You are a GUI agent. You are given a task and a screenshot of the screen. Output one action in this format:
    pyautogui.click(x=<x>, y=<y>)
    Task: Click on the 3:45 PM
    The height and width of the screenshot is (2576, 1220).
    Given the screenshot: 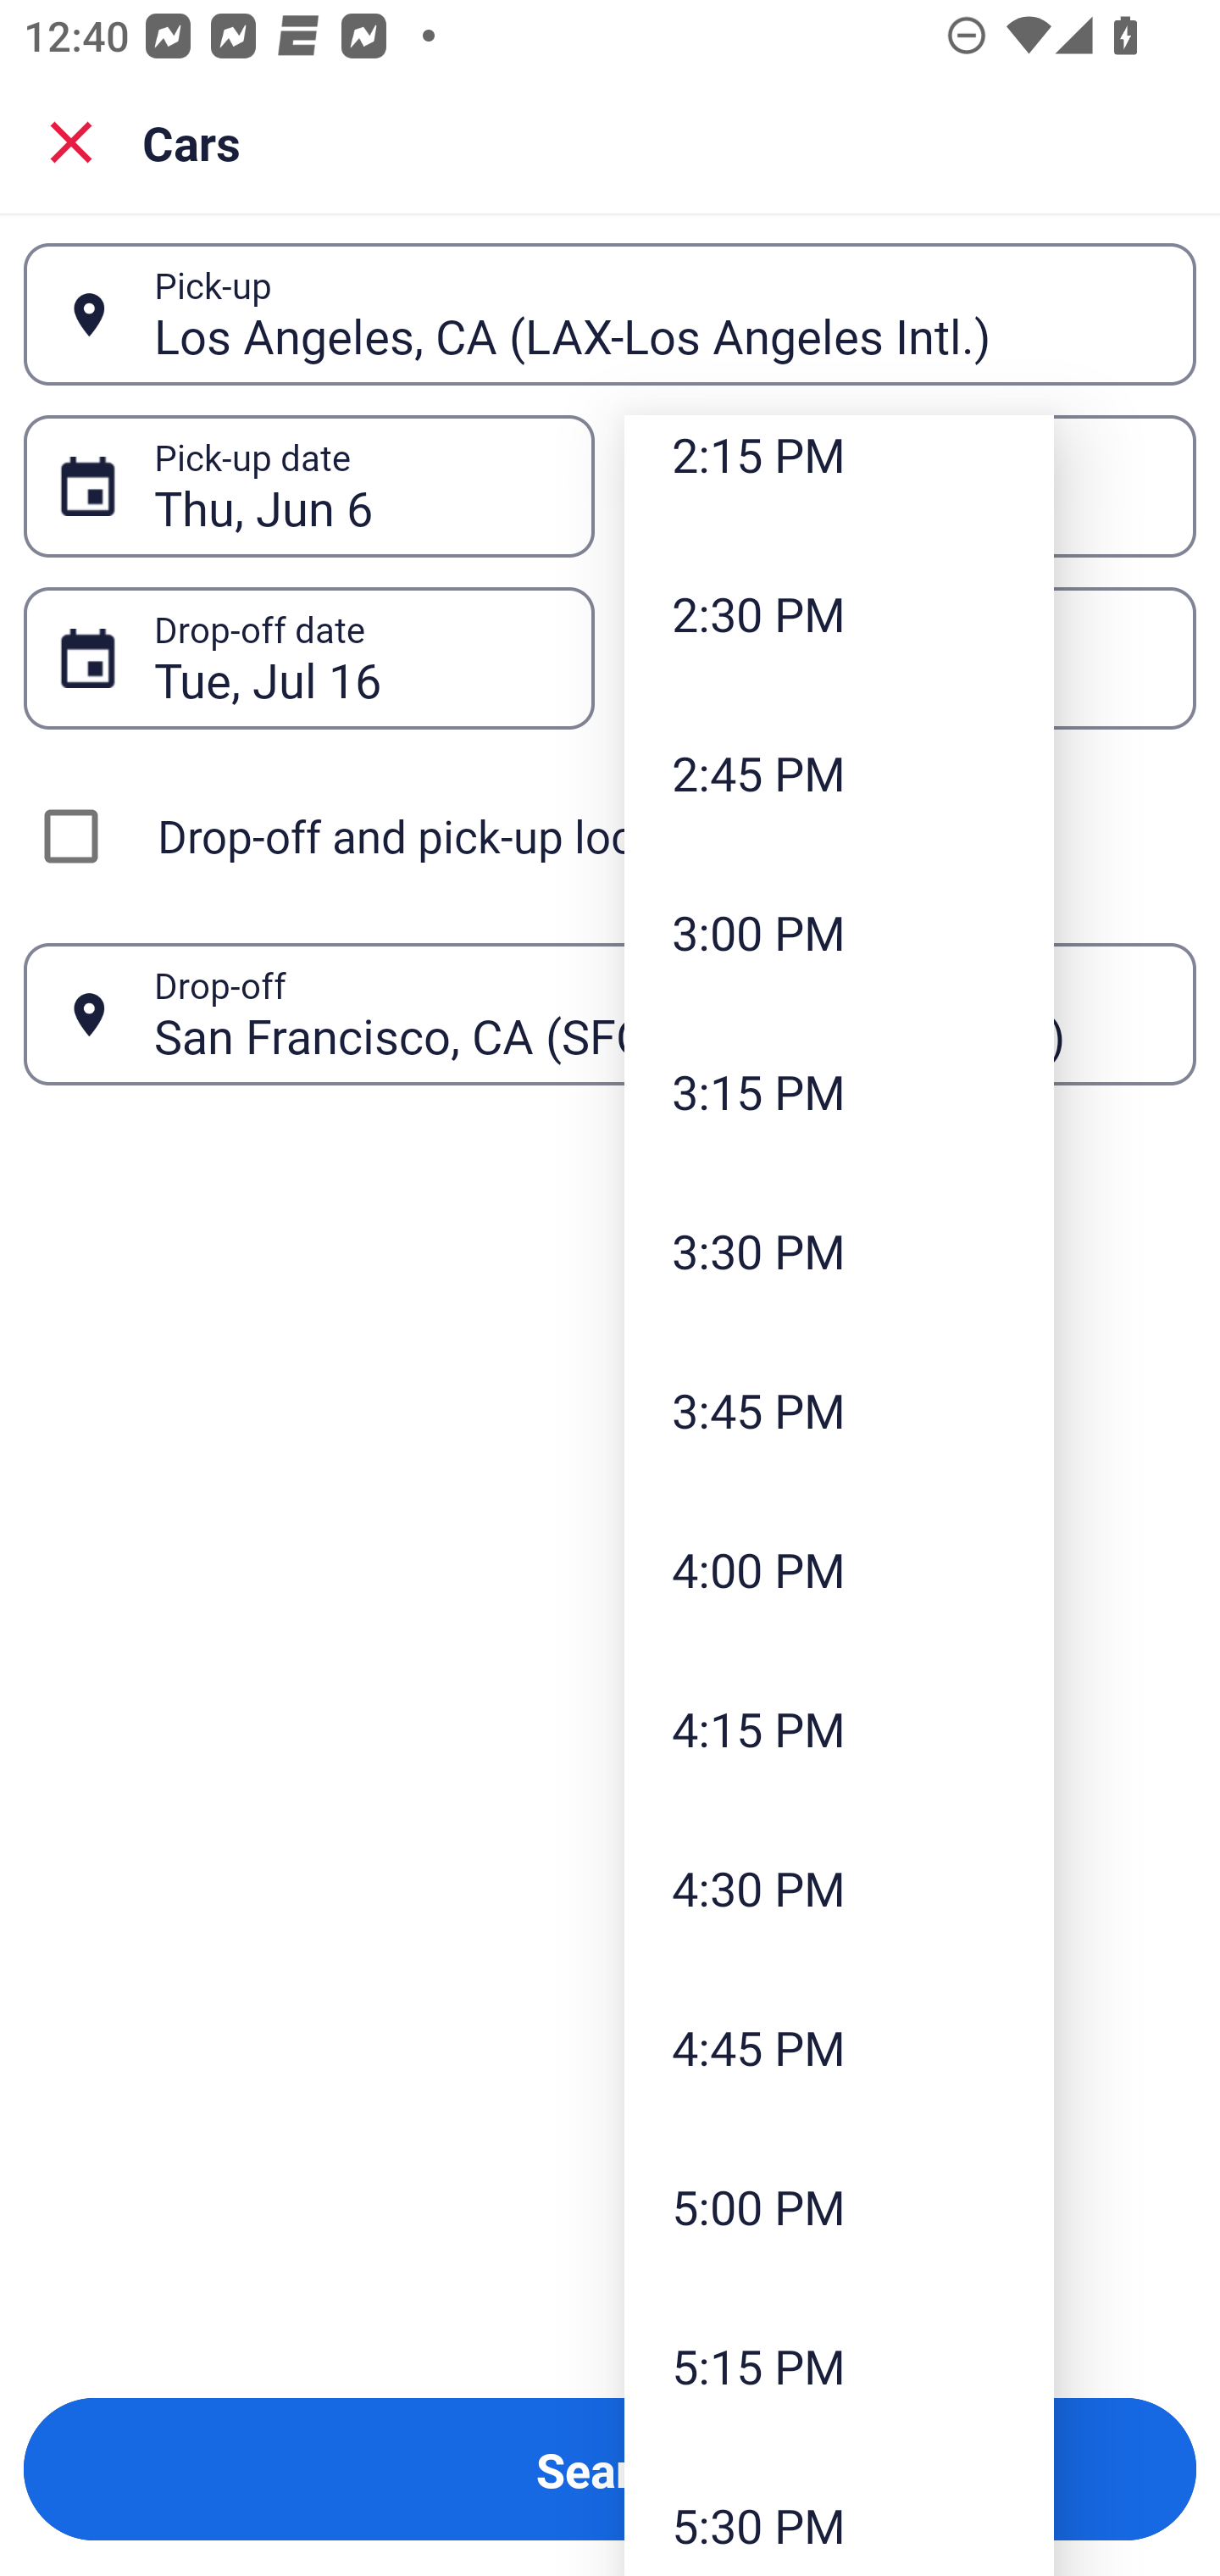 What is the action you would take?
    pyautogui.click(x=839, y=1408)
    